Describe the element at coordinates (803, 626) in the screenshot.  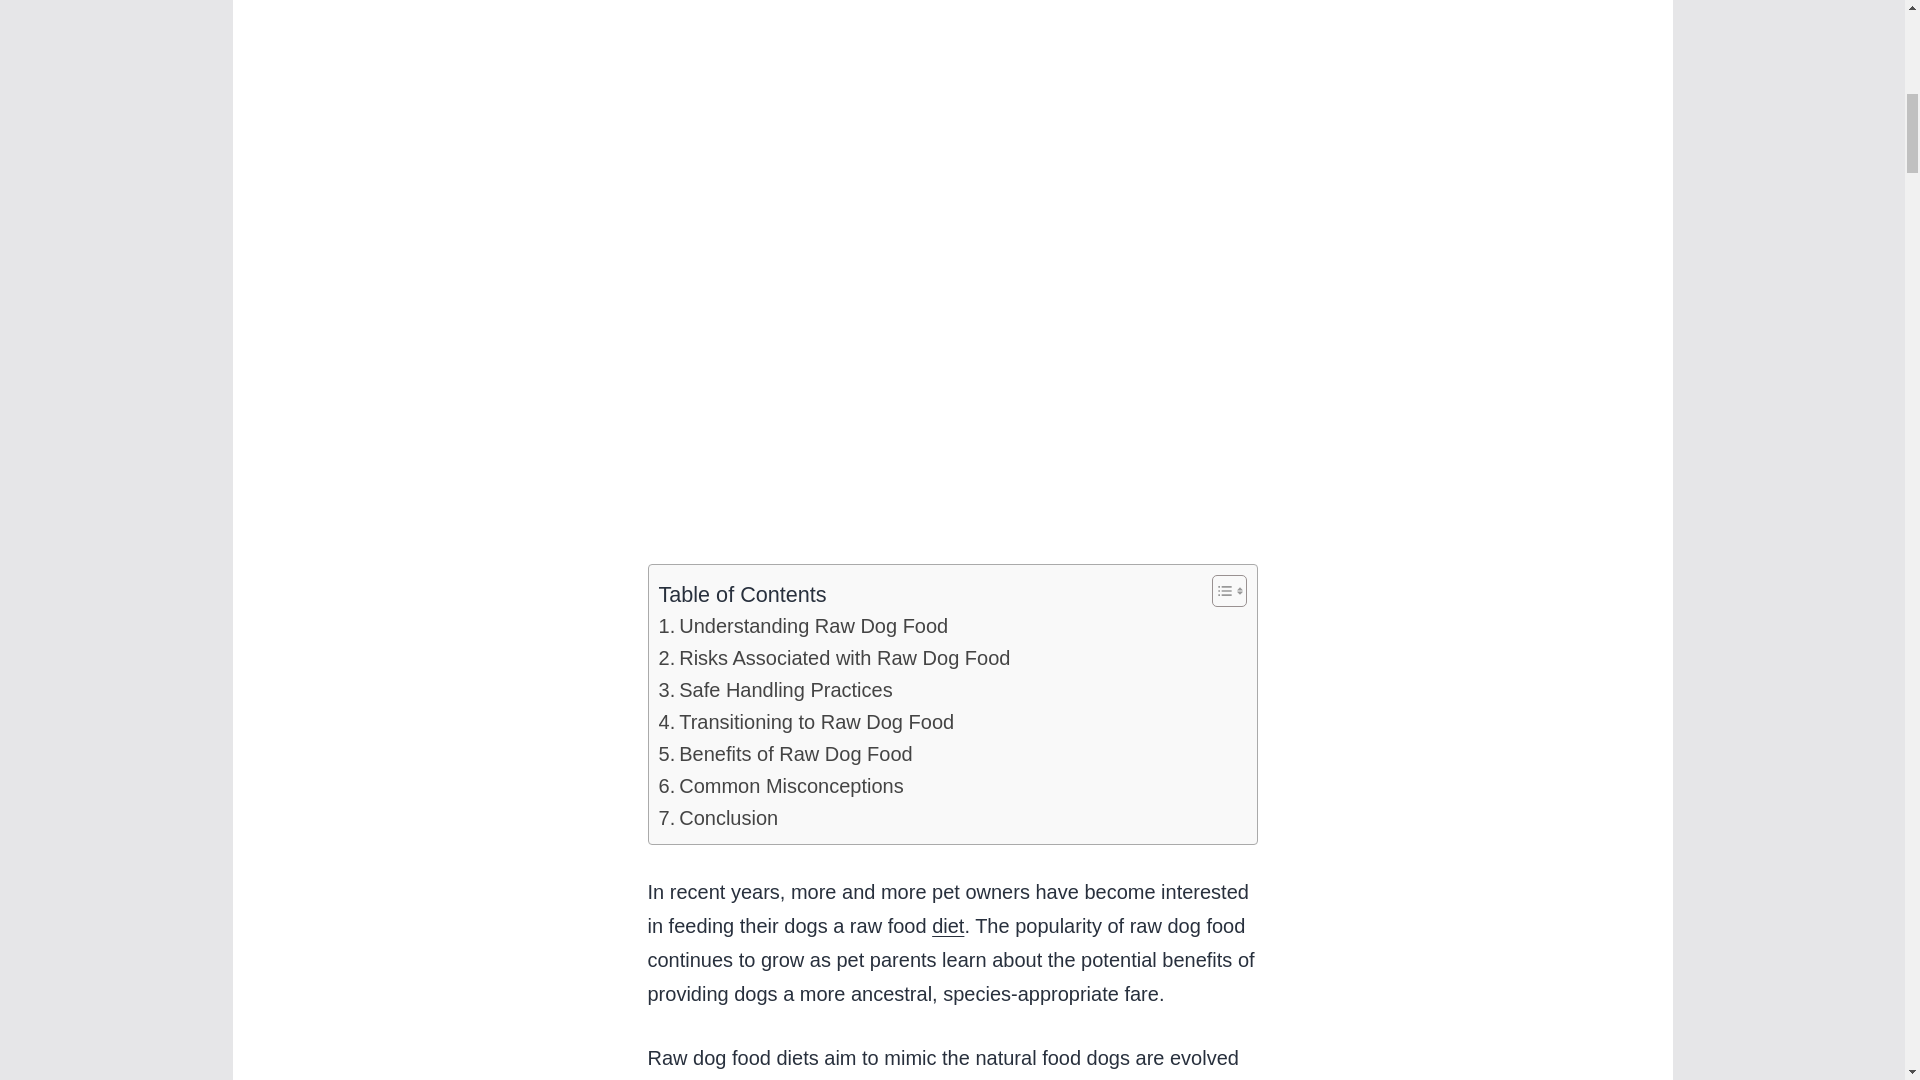
I see `Understanding Raw Dog Food` at that location.